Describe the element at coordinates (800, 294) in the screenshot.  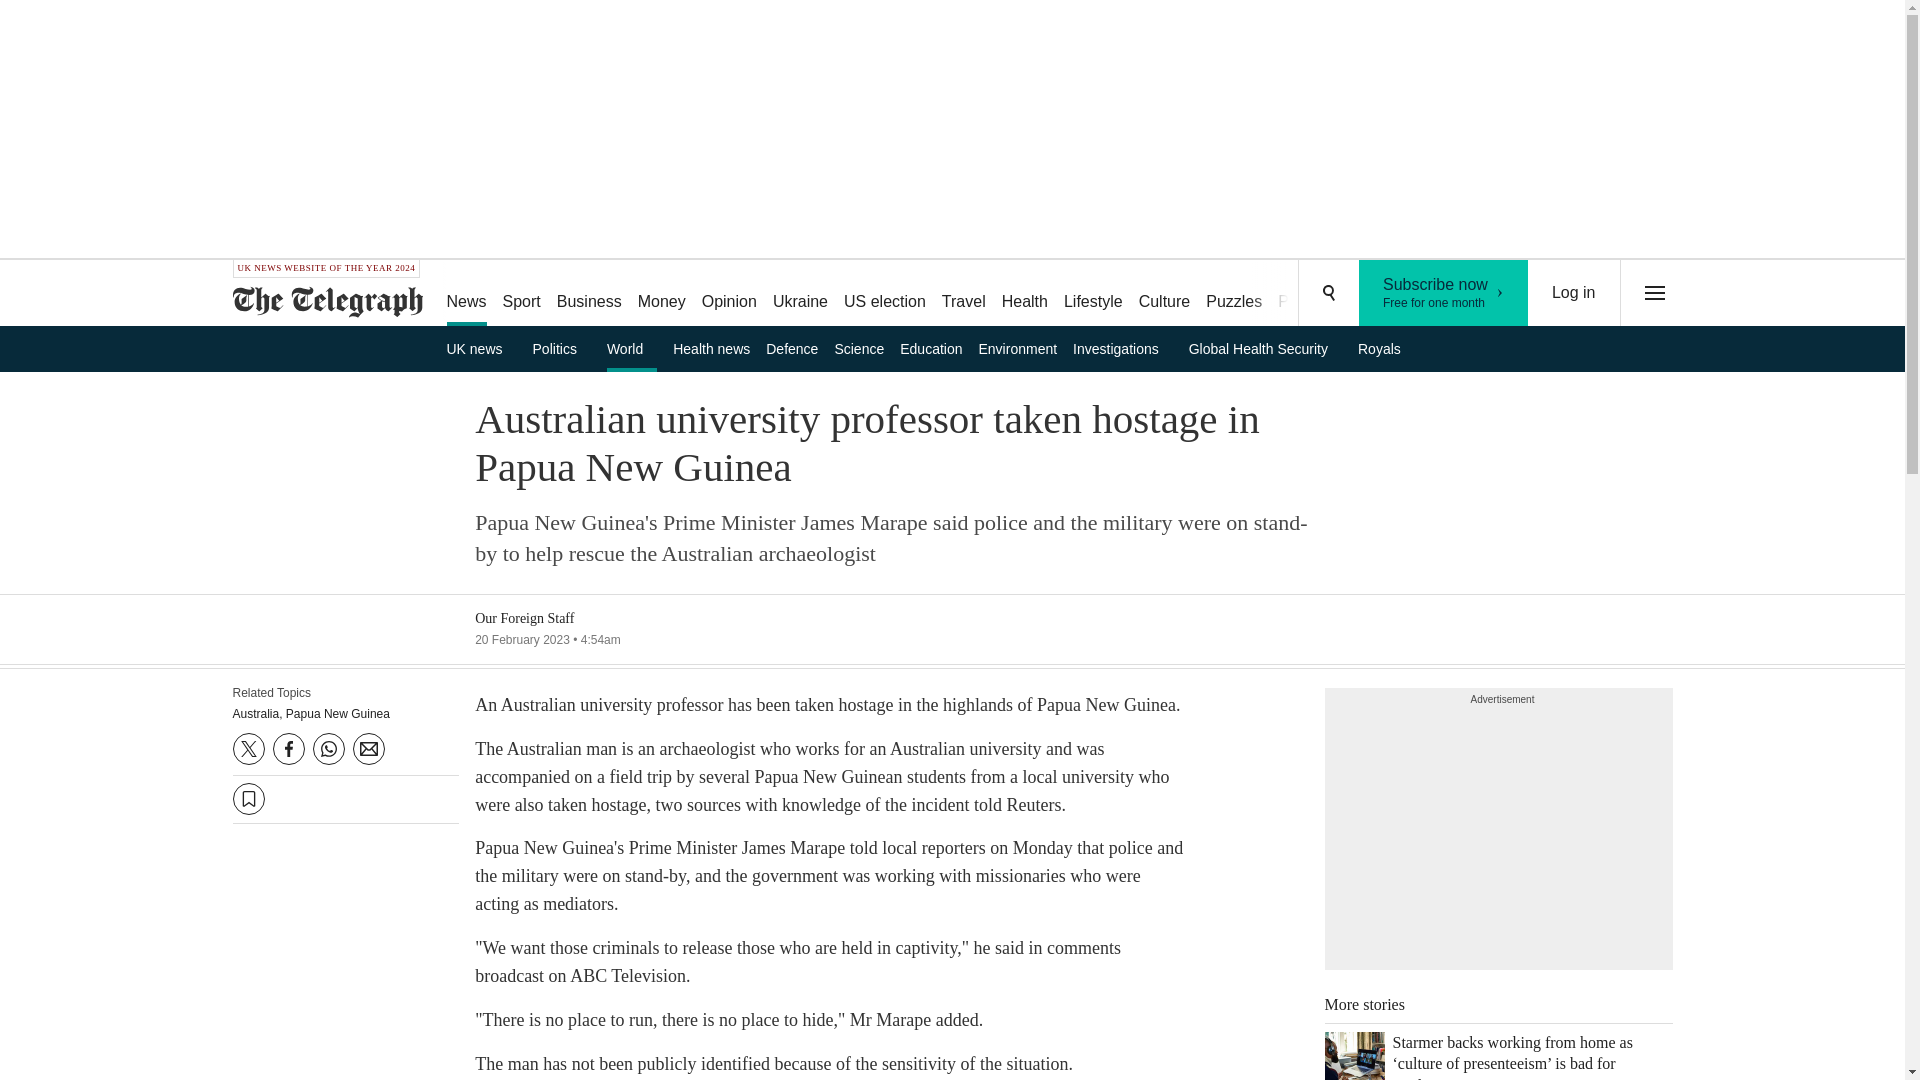
I see `Ukraine` at that location.